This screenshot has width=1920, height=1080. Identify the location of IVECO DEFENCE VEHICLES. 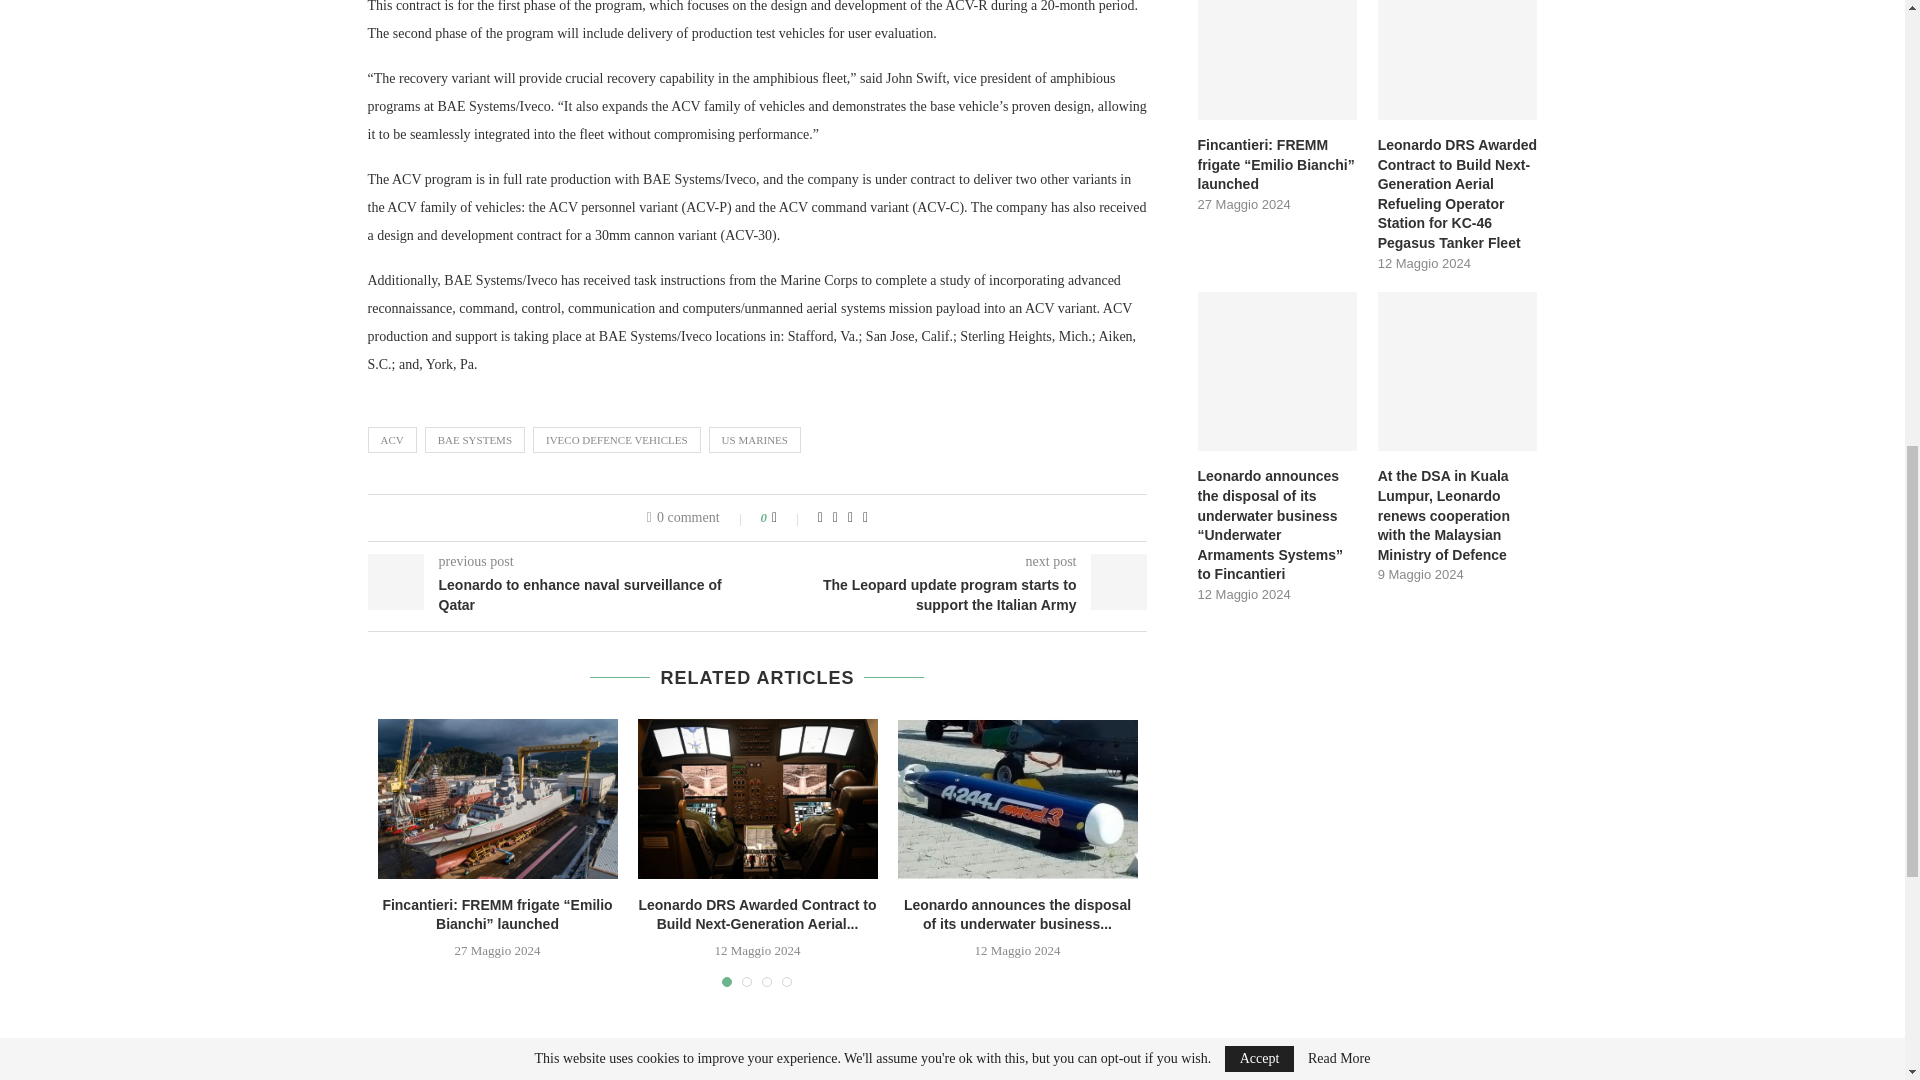
(616, 439).